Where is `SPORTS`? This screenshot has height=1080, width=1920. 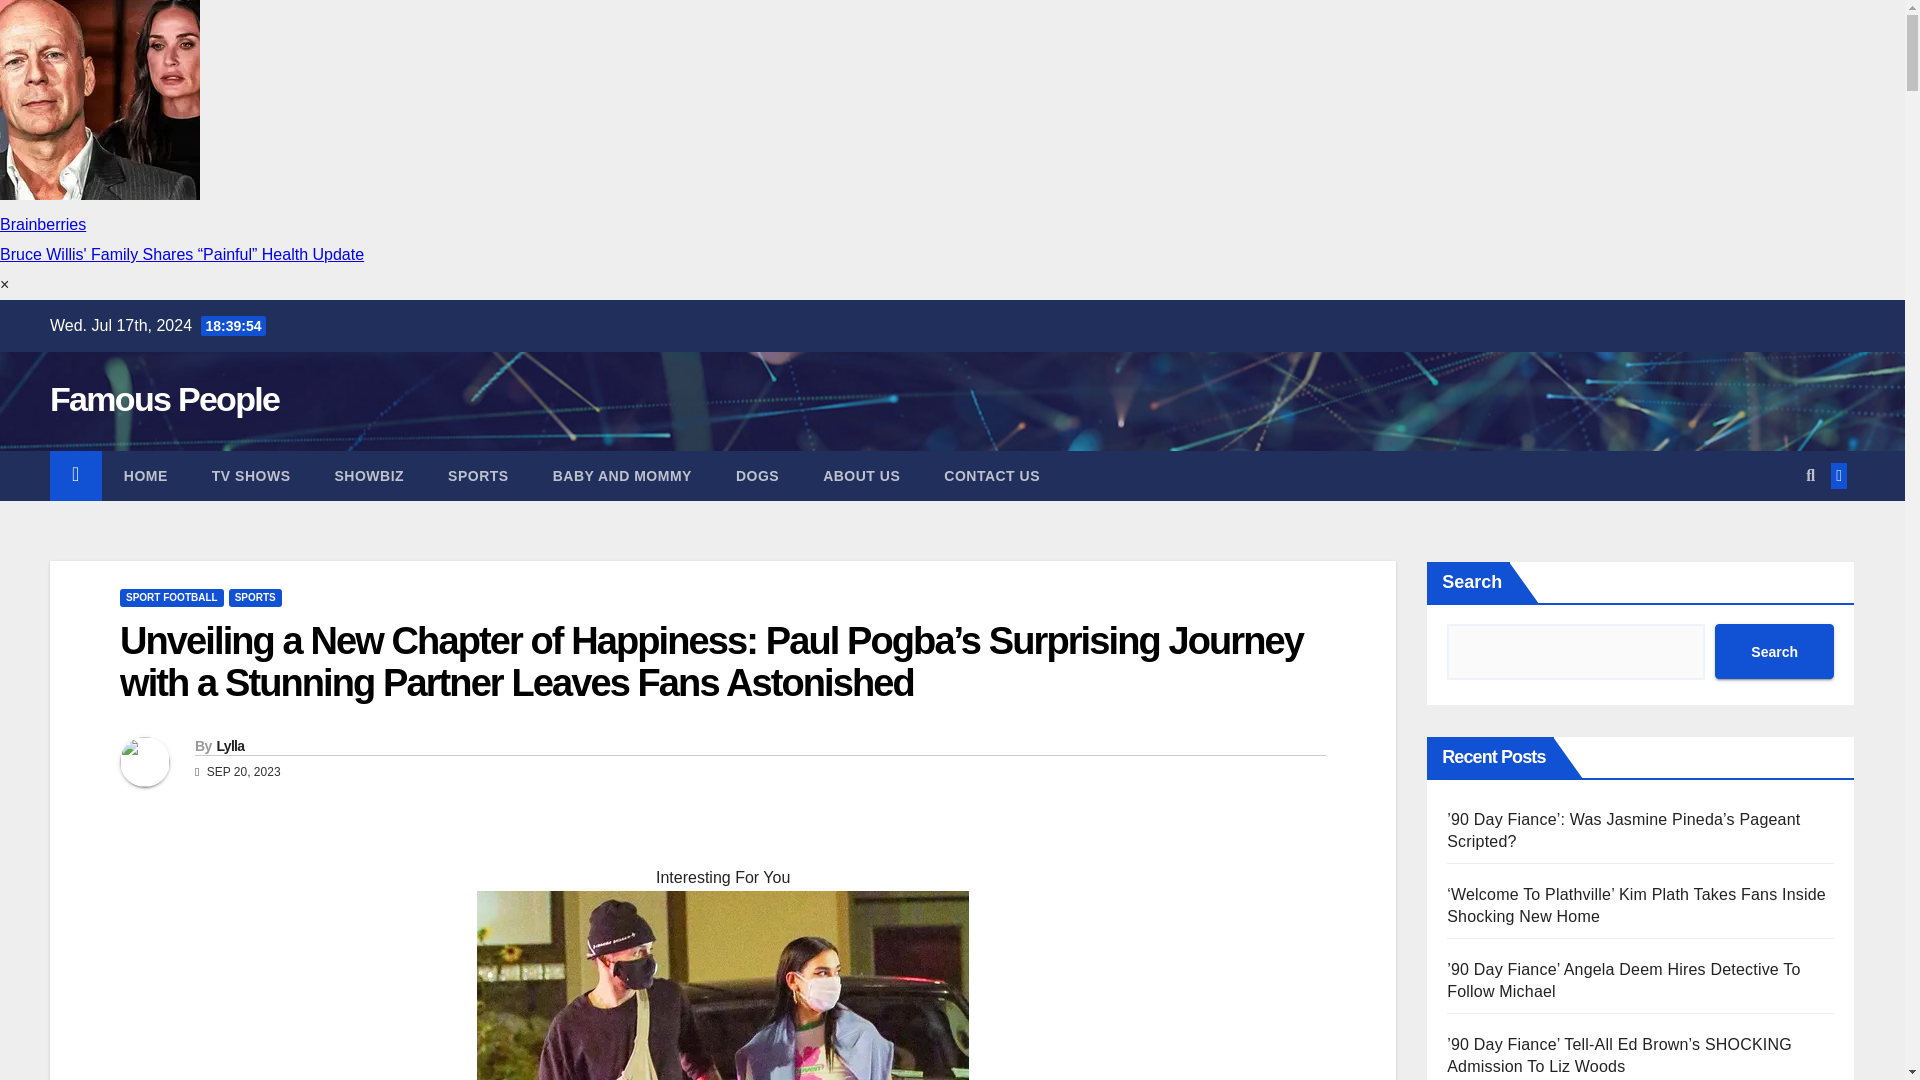
SPORTS is located at coordinates (255, 597).